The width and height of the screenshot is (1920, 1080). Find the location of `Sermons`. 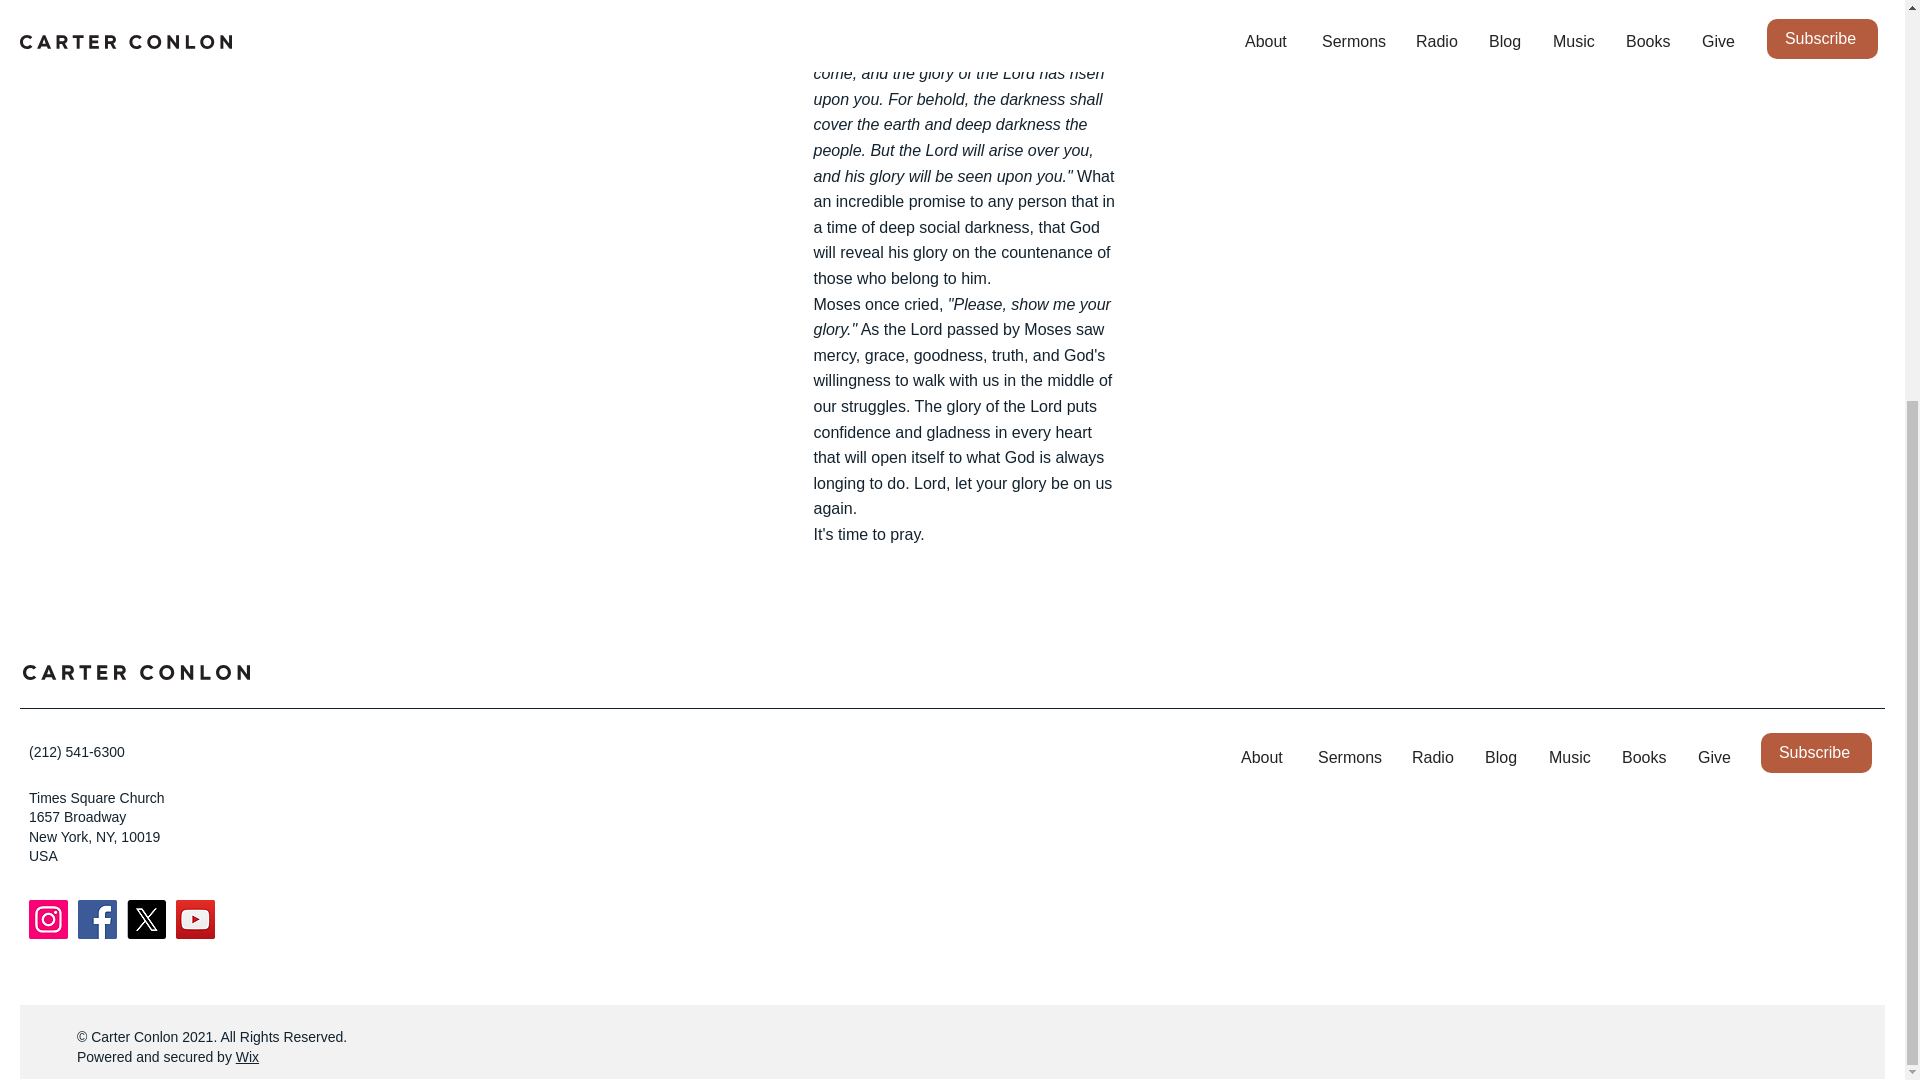

Sermons is located at coordinates (1350, 758).